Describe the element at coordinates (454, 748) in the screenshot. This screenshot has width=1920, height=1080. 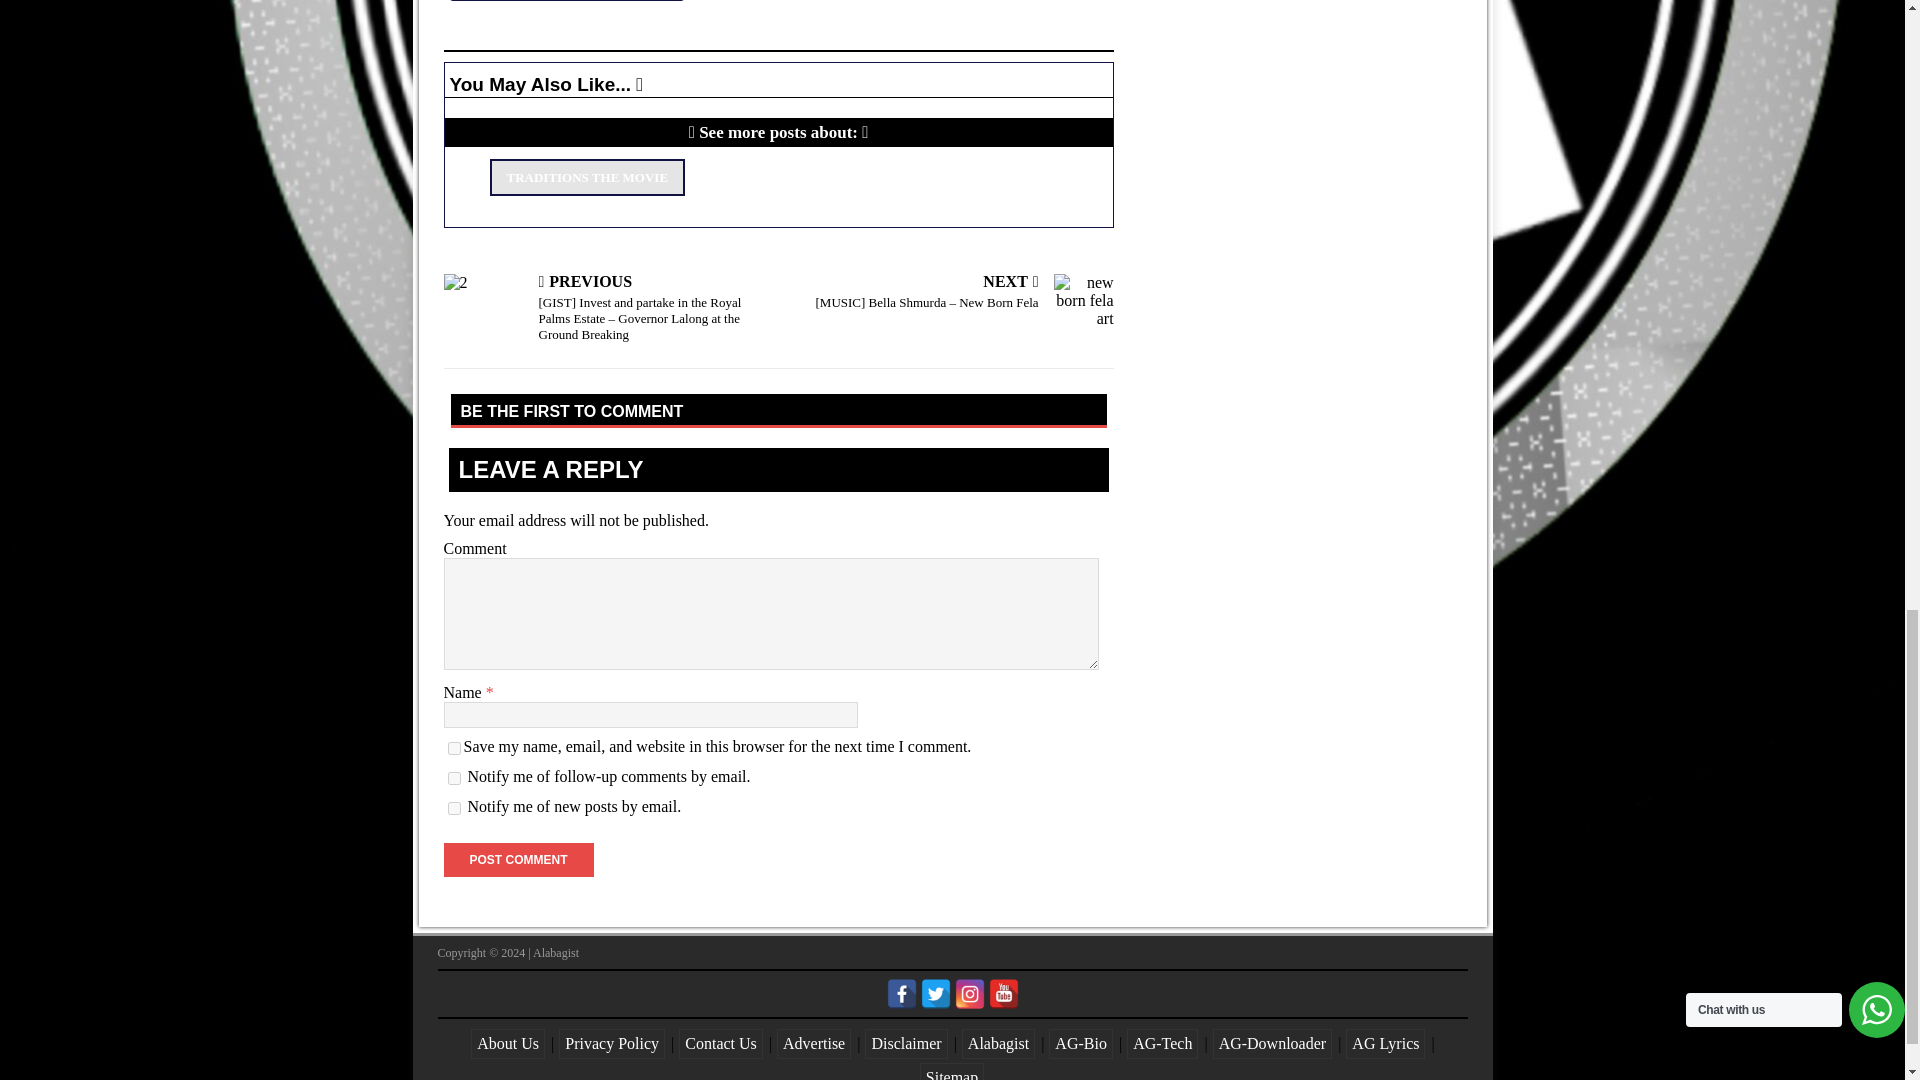
I see `yes` at that location.